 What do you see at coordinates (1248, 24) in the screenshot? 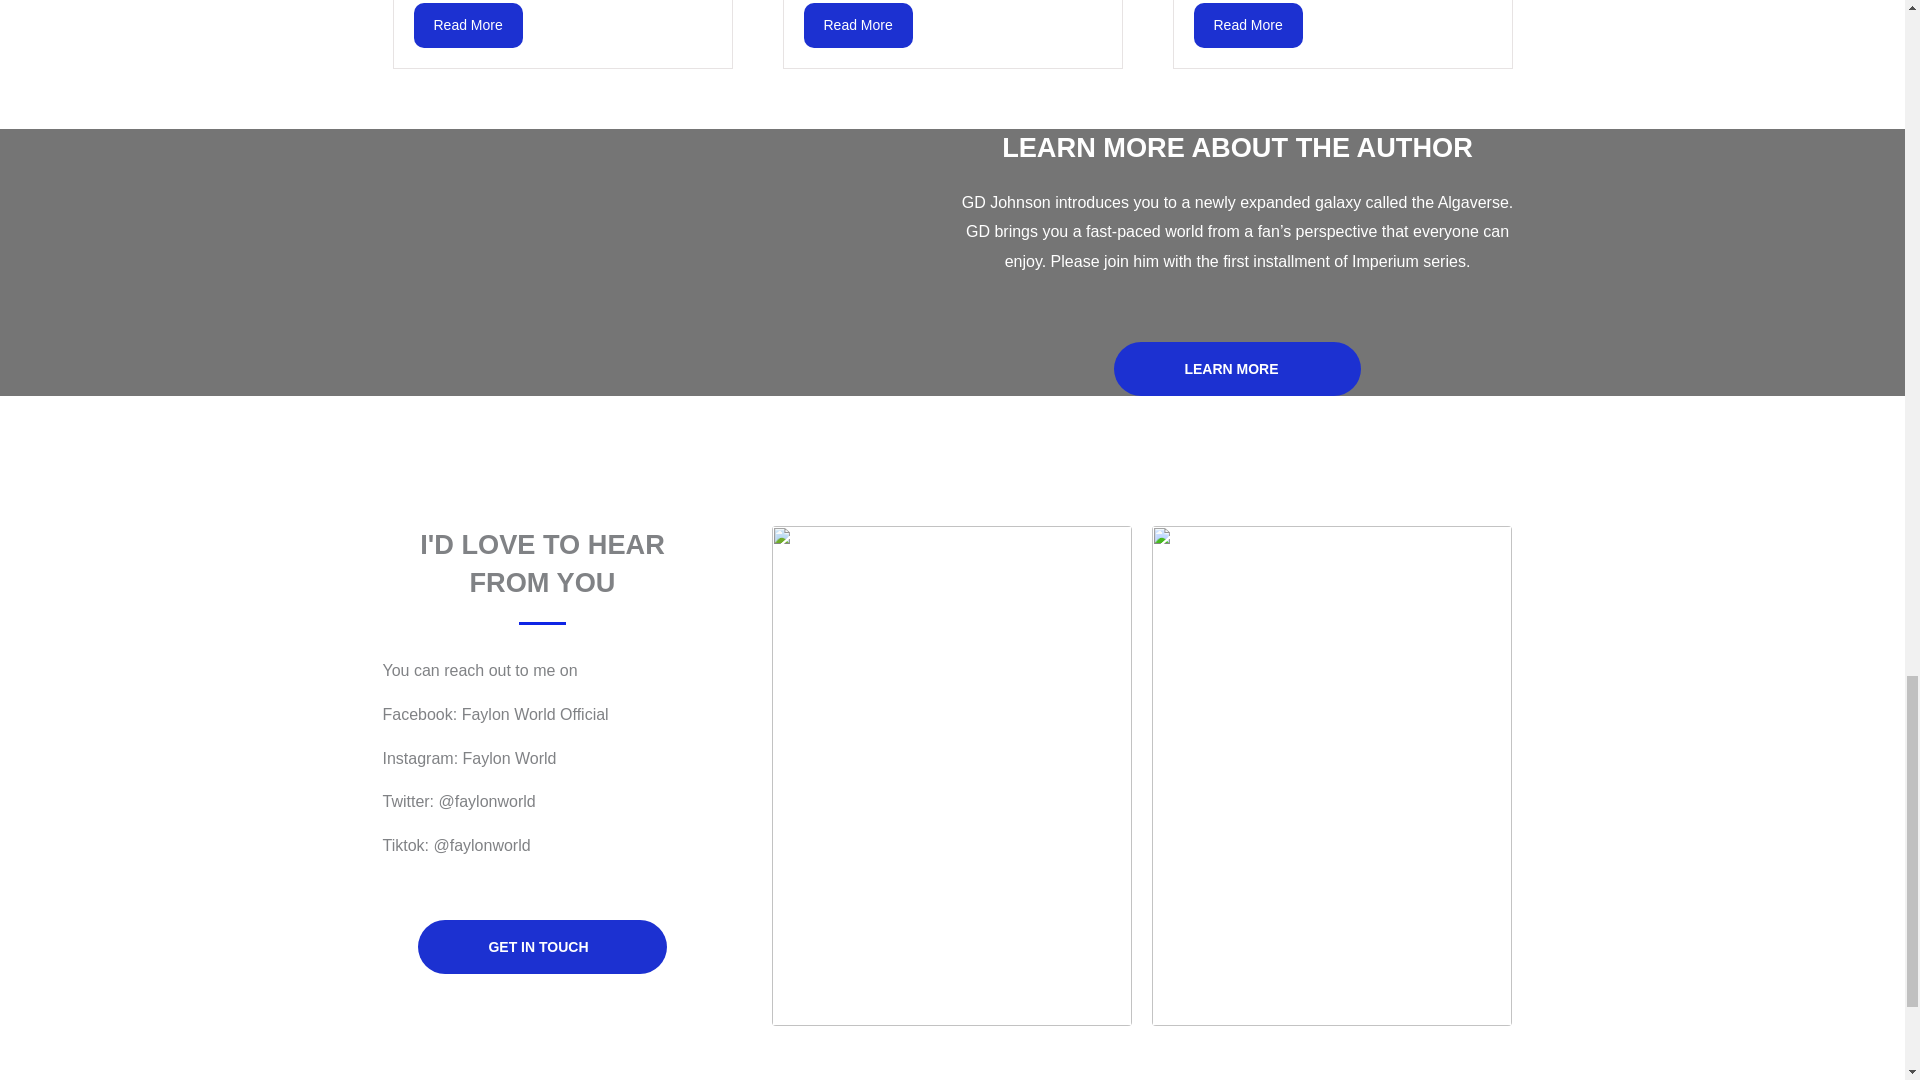
I see `Read More` at bounding box center [1248, 24].